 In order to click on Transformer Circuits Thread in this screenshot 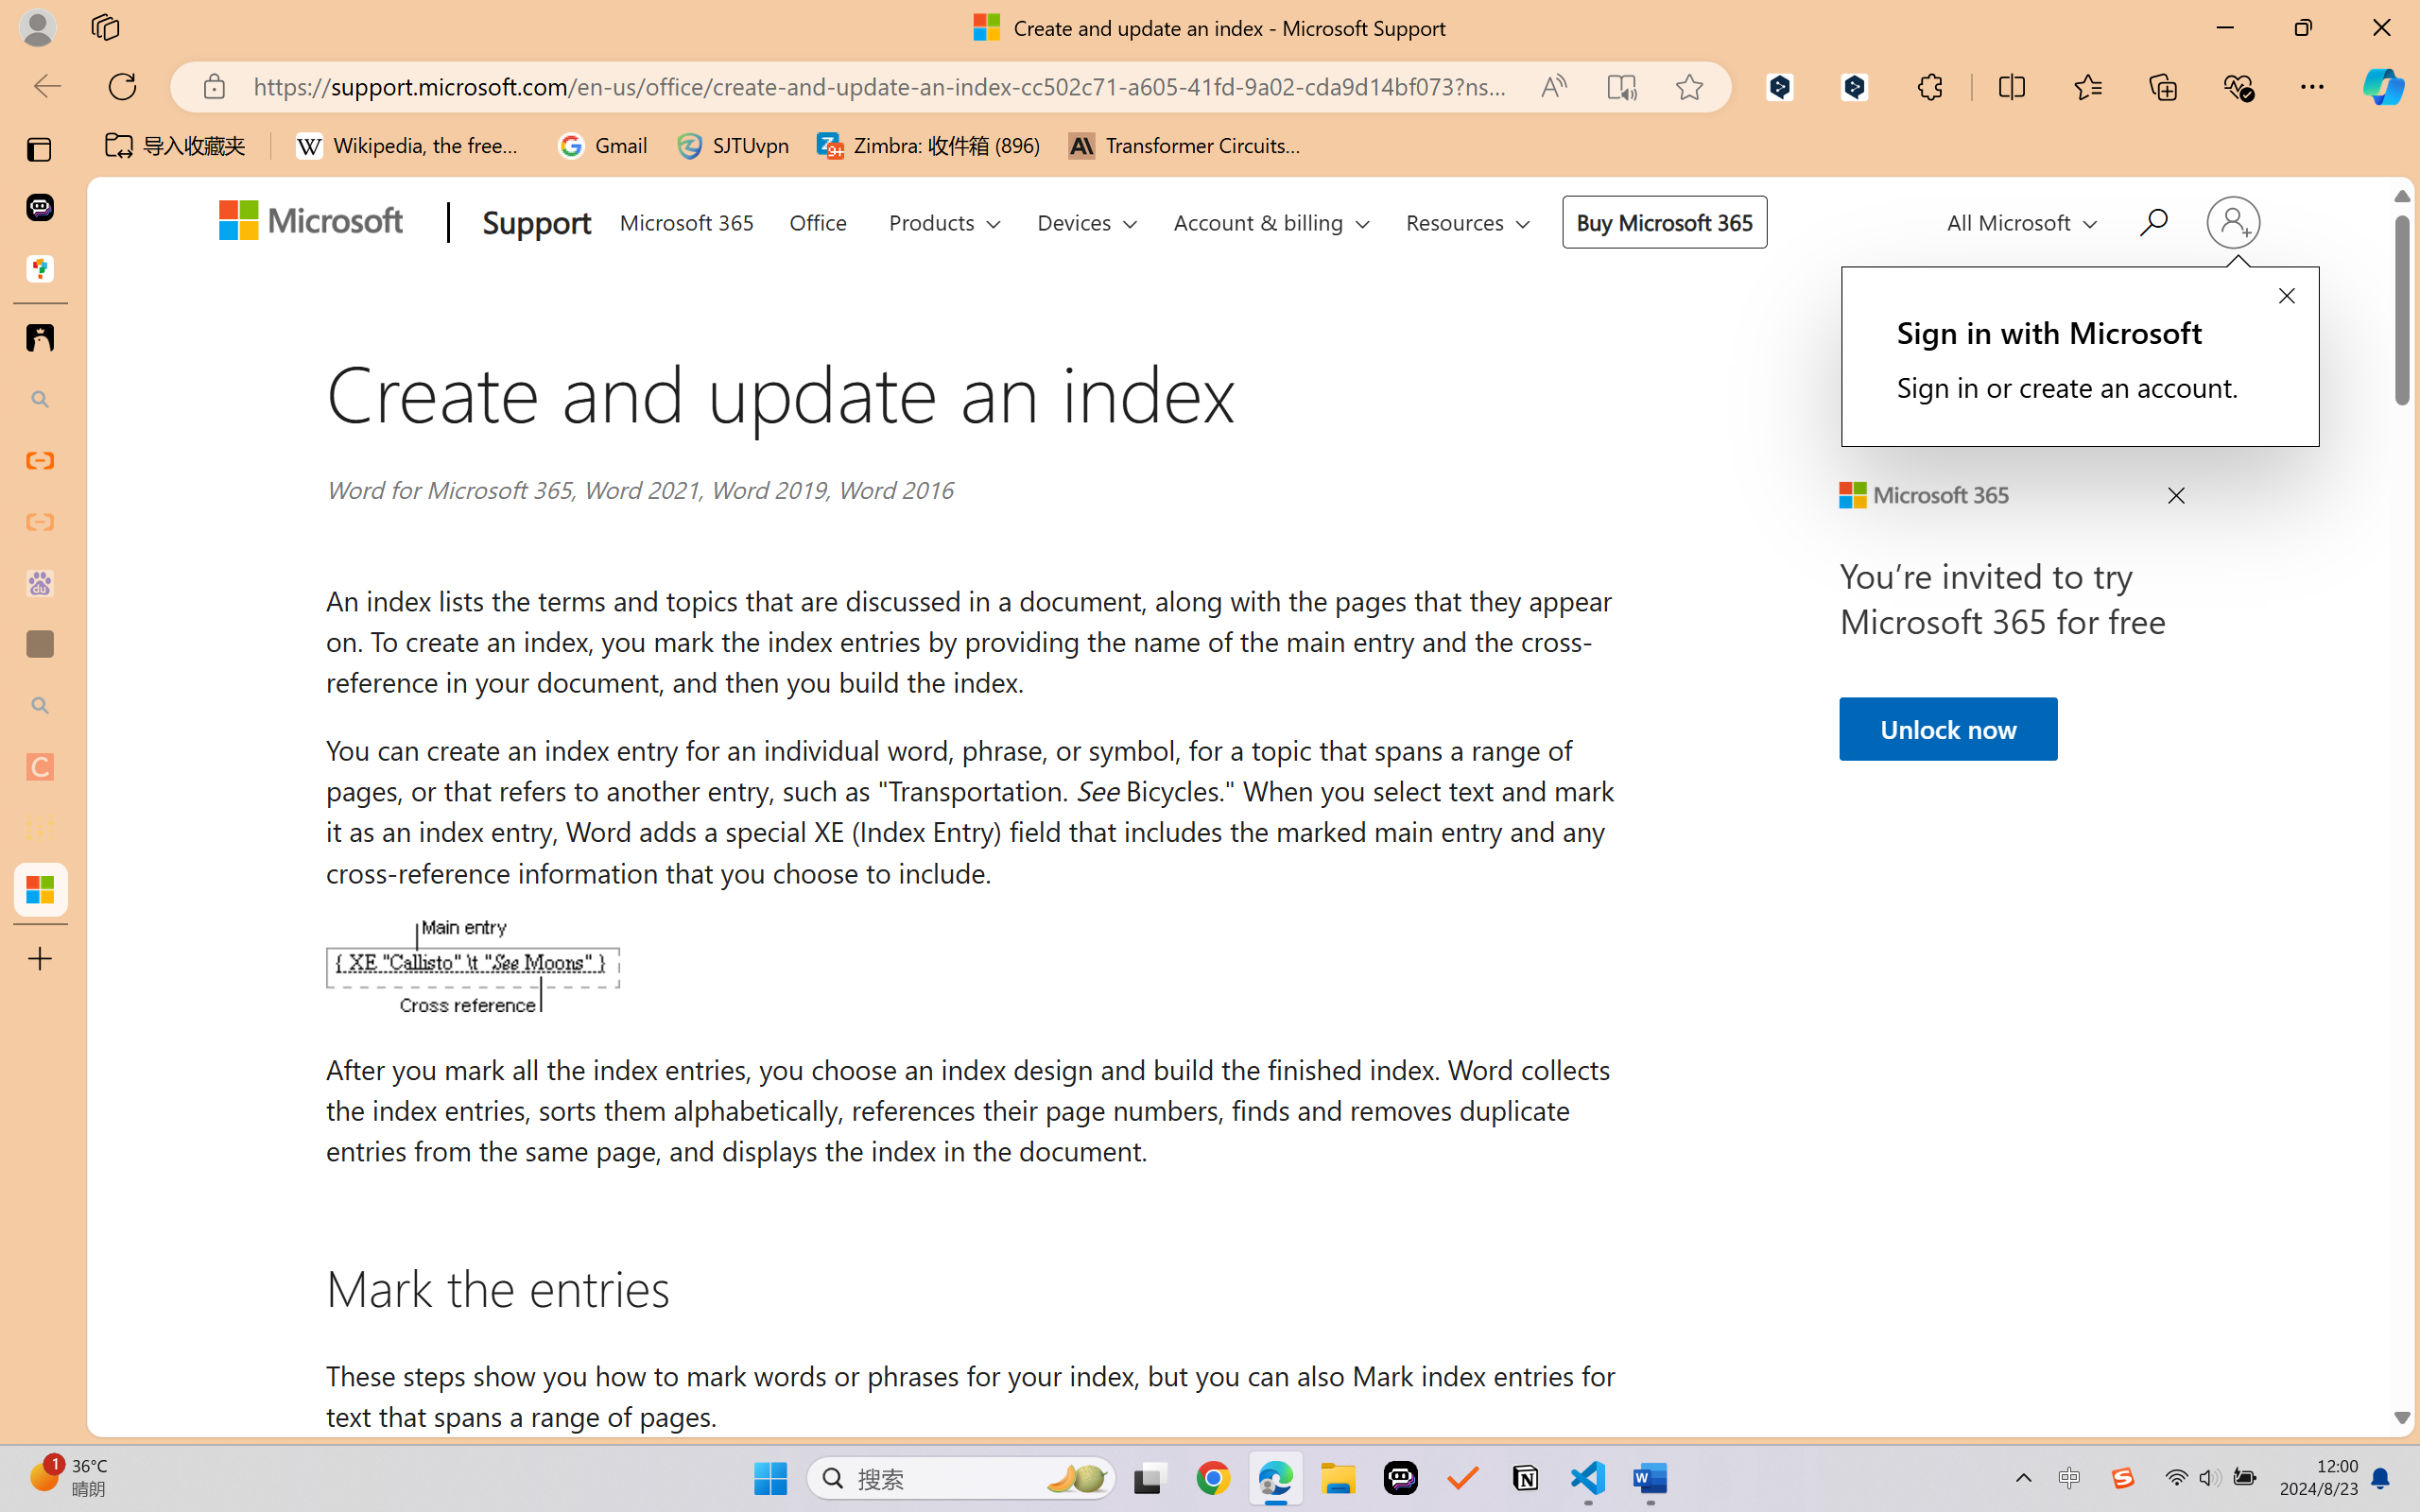, I will do `click(1185, 146)`.